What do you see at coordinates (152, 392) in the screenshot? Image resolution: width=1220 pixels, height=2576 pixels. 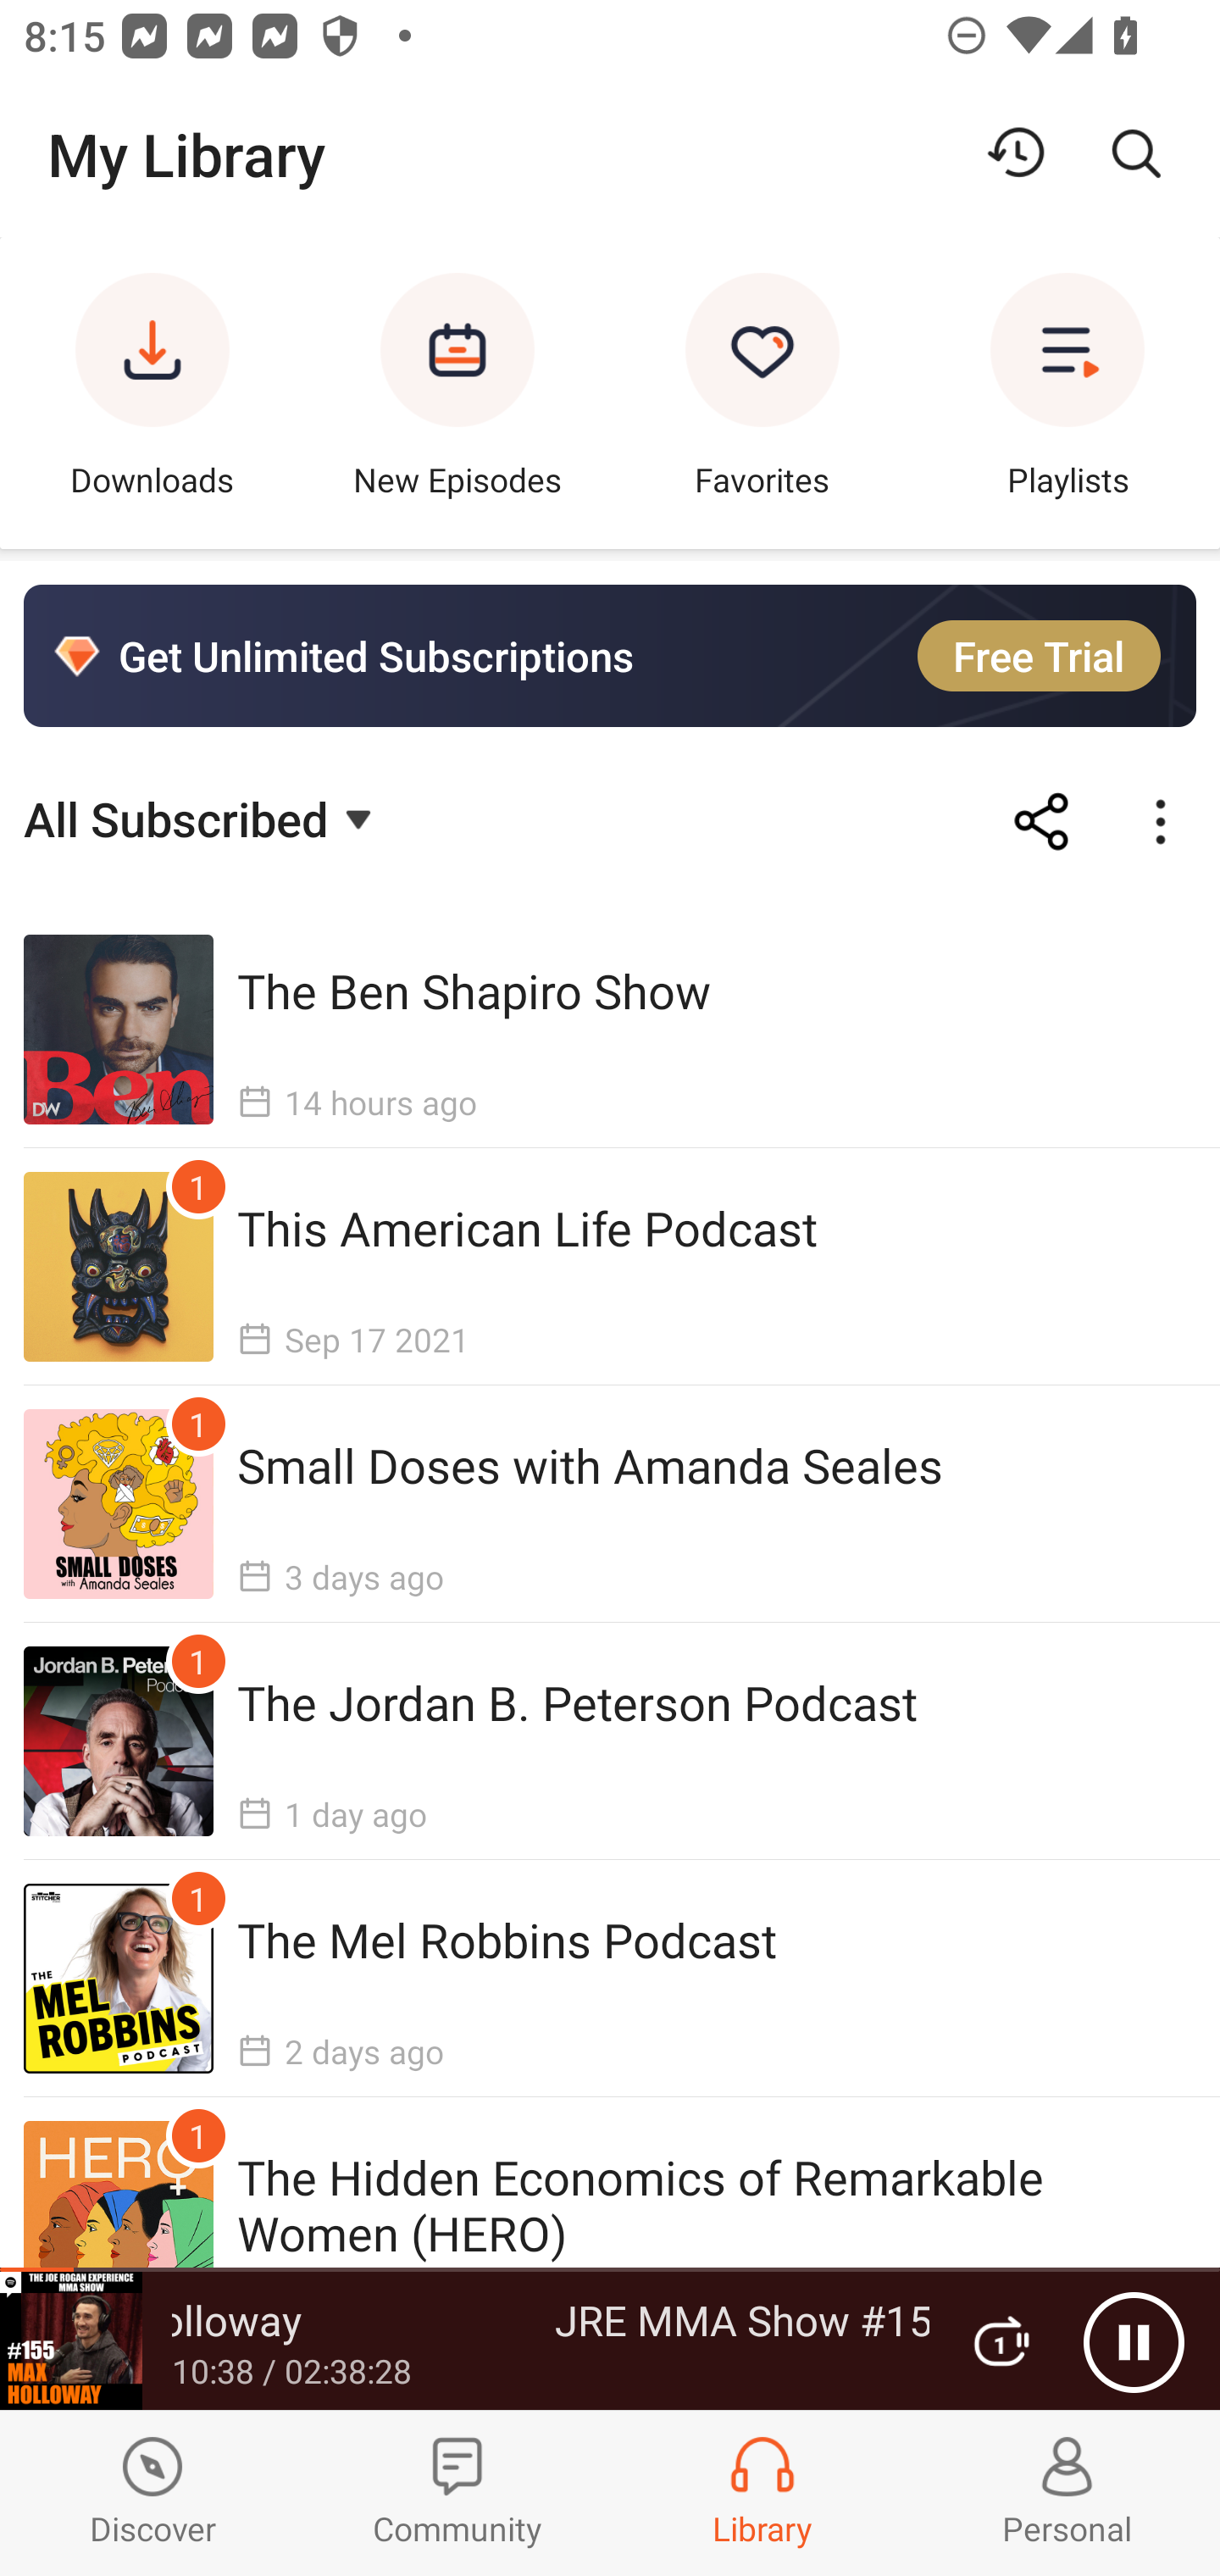 I see `Downloads` at bounding box center [152, 392].